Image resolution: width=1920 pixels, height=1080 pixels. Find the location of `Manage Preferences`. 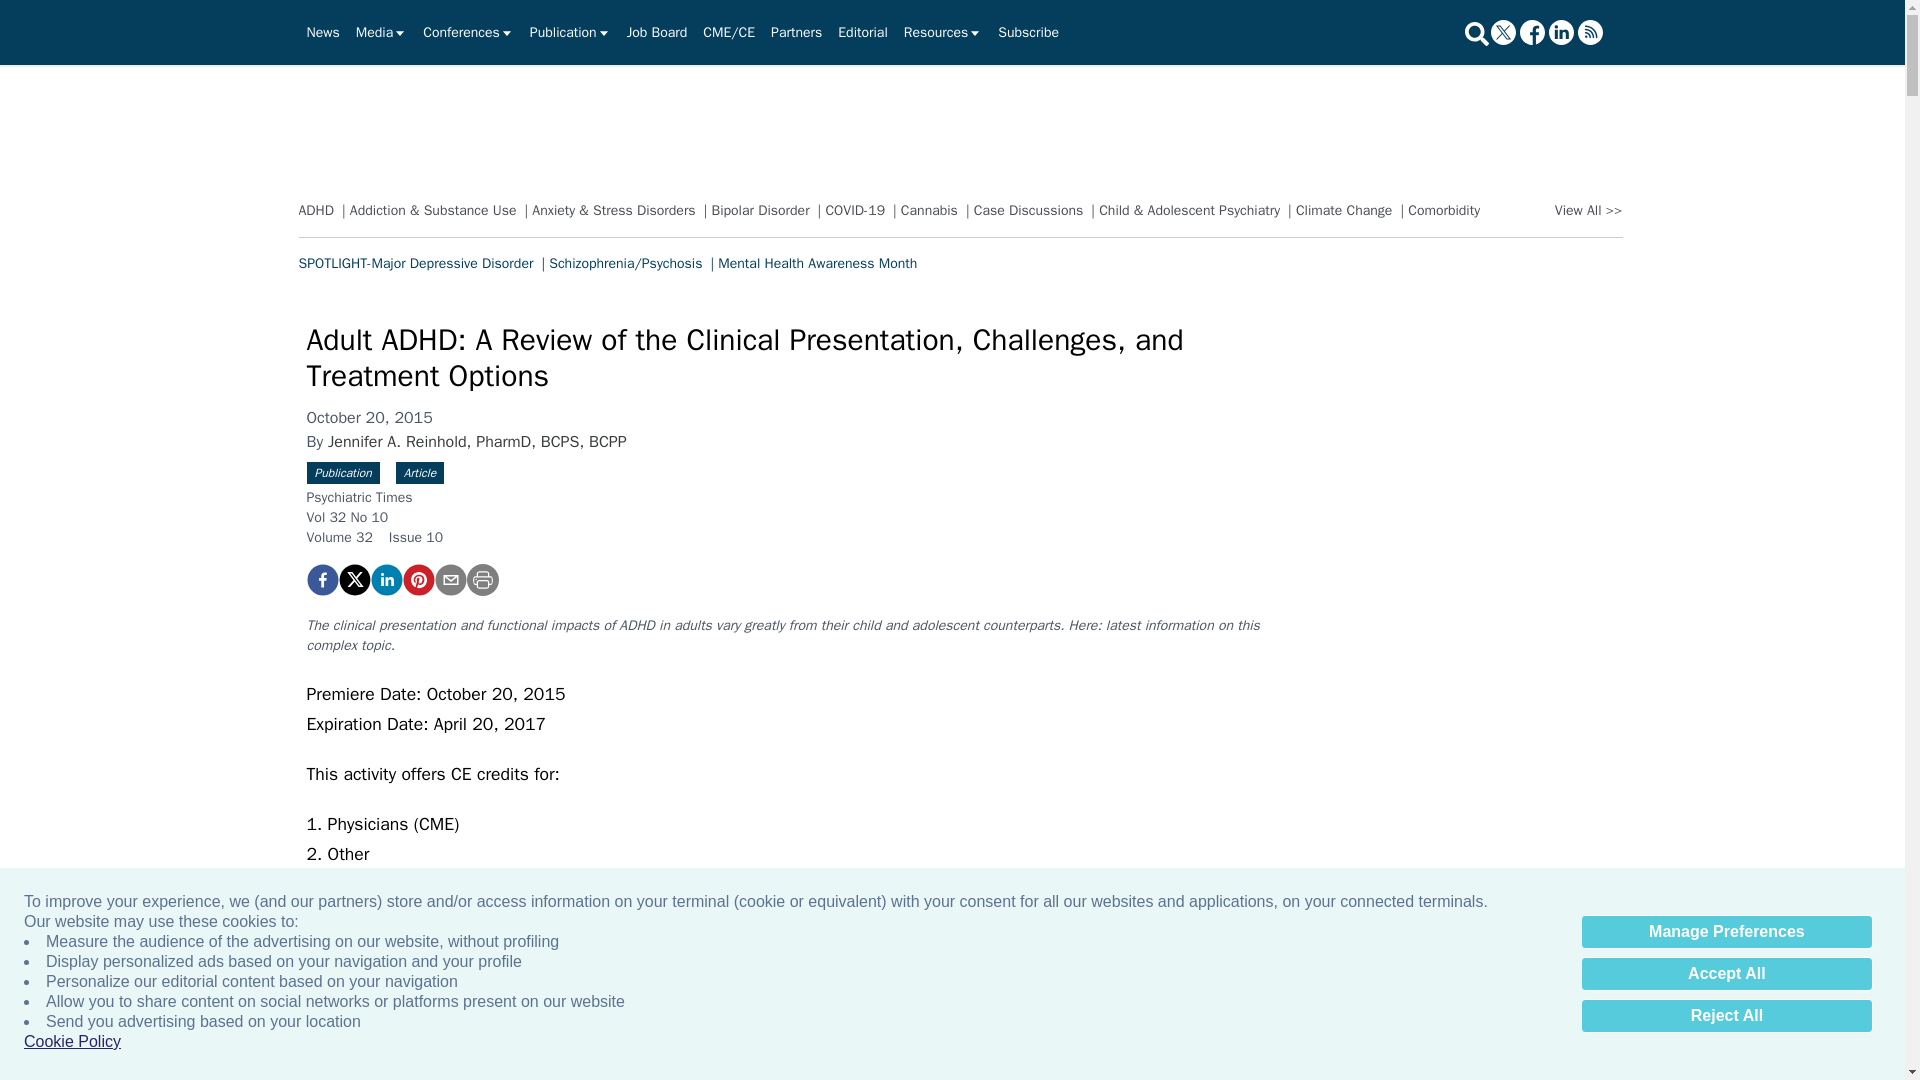

Manage Preferences is located at coordinates (1726, 932).